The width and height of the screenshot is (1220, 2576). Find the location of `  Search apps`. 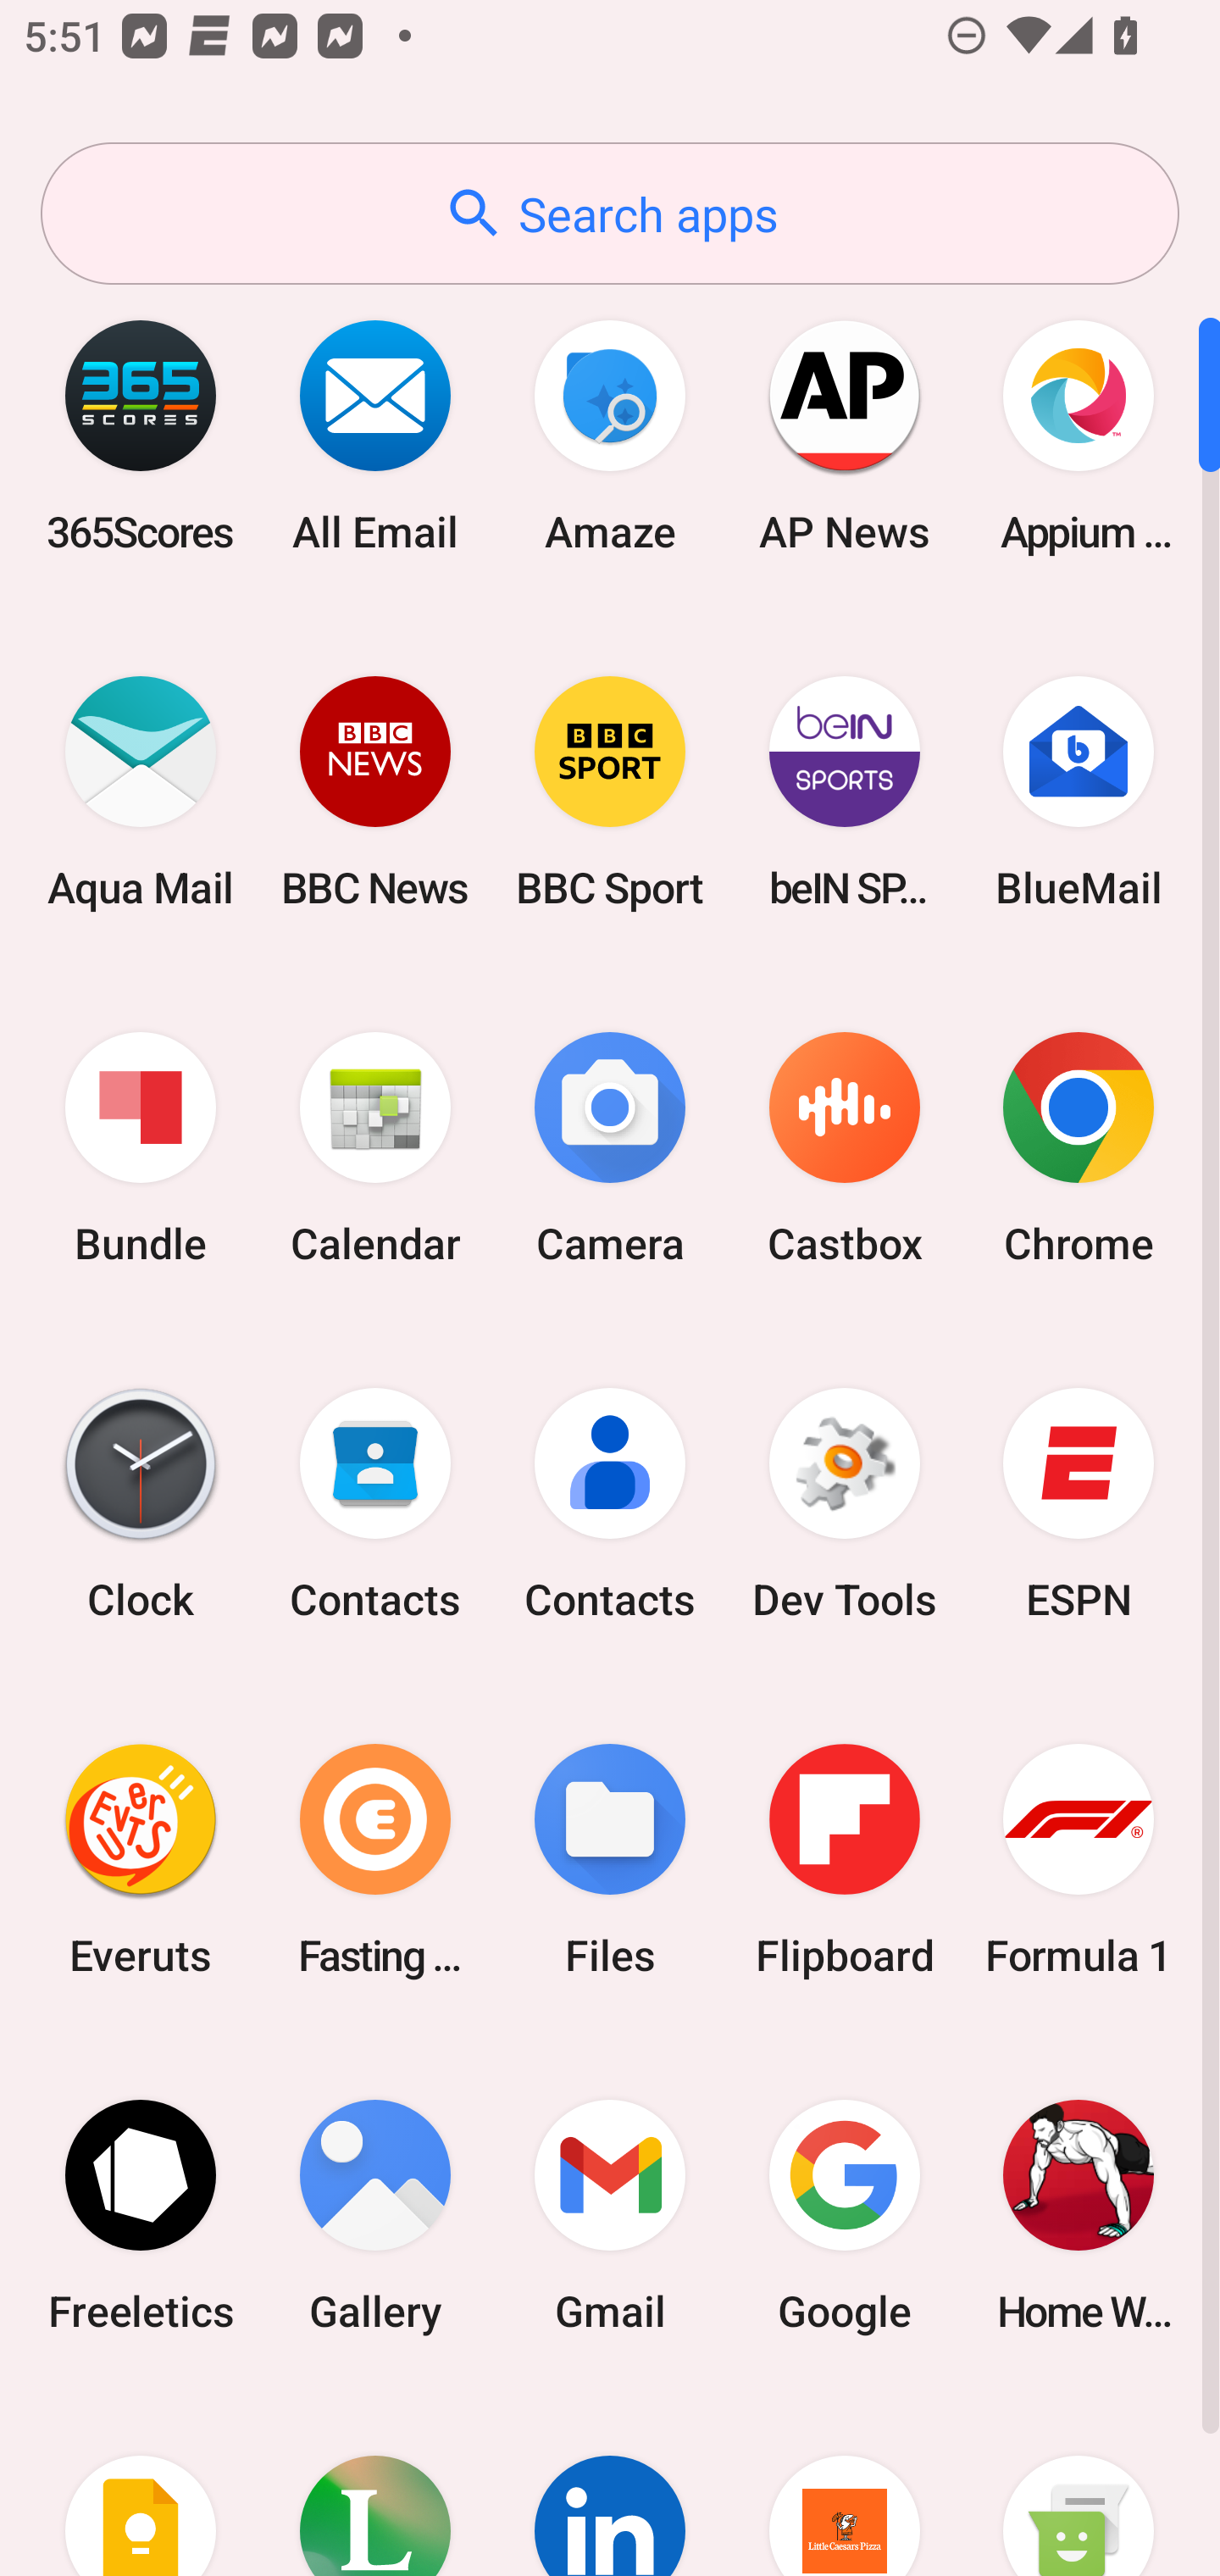

  Search apps is located at coordinates (610, 214).